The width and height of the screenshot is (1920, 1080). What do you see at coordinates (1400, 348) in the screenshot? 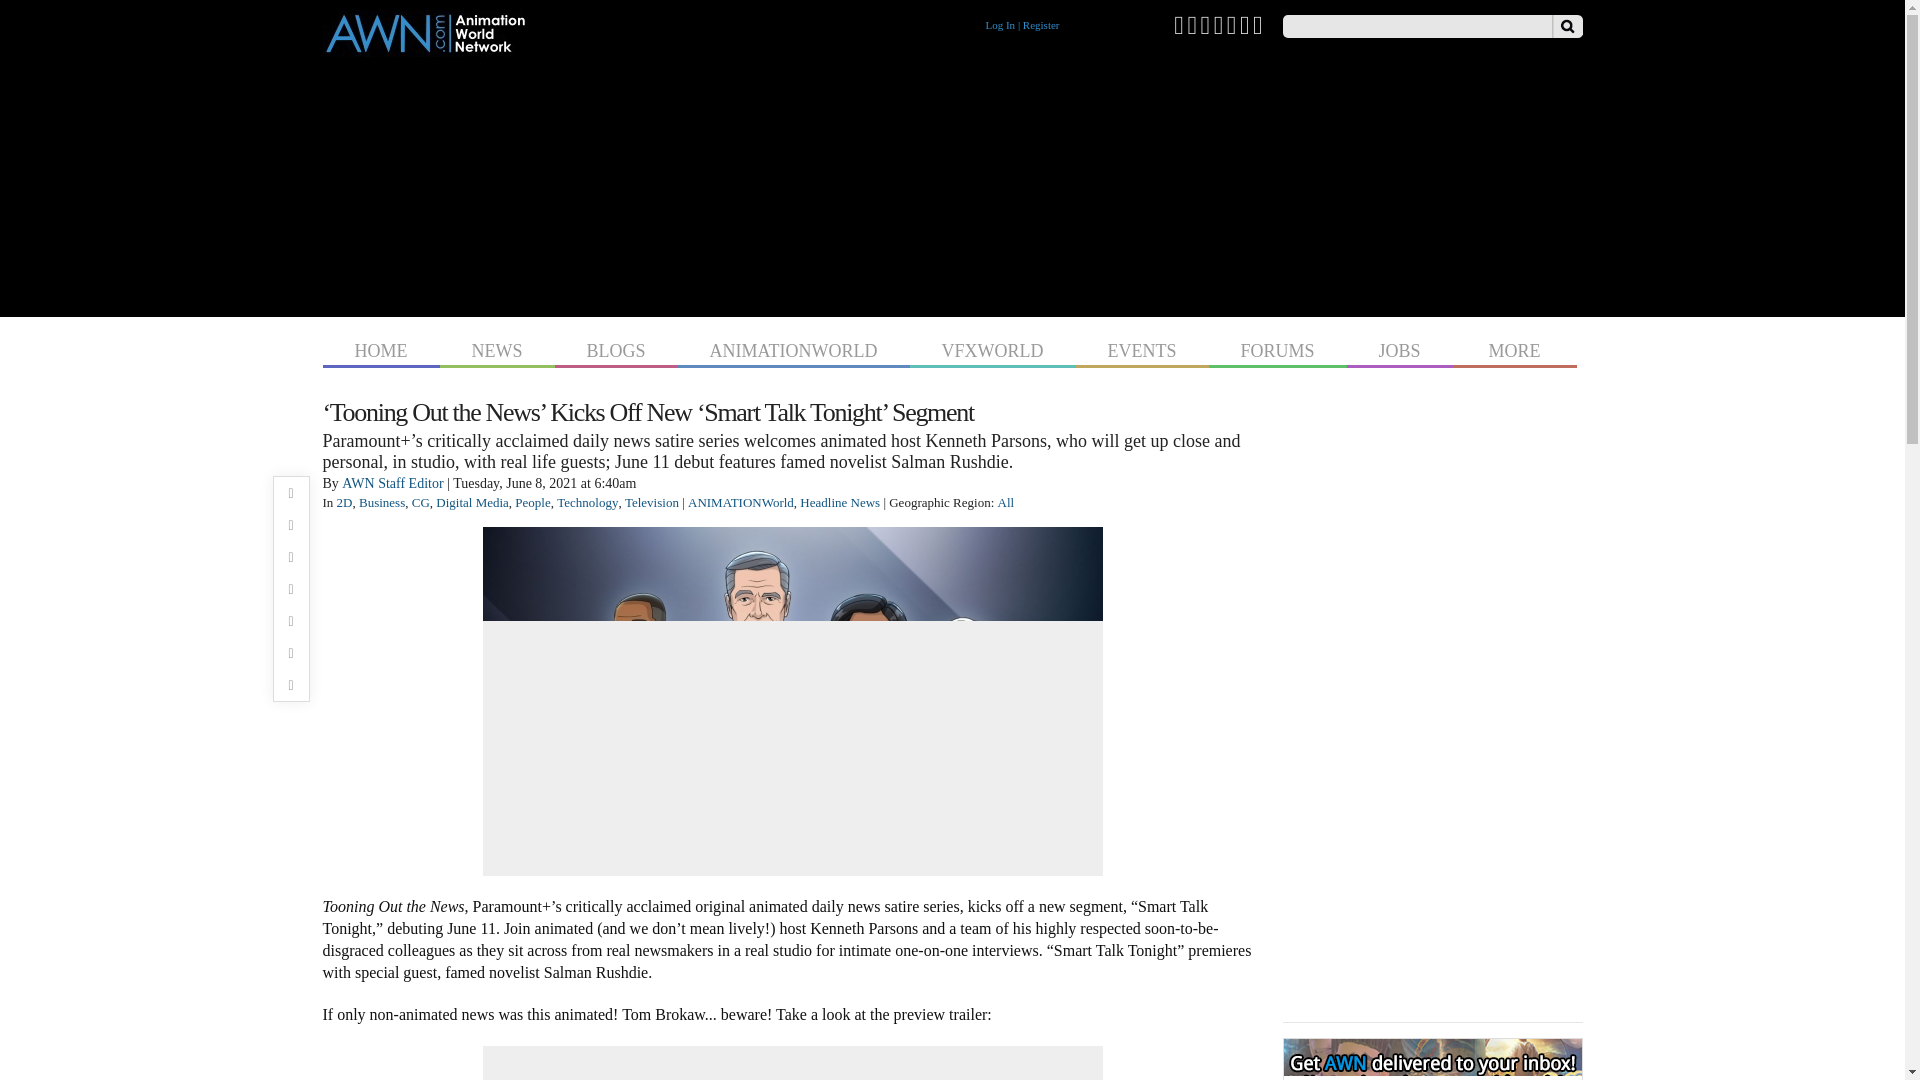
I see `JOBS` at bounding box center [1400, 348].